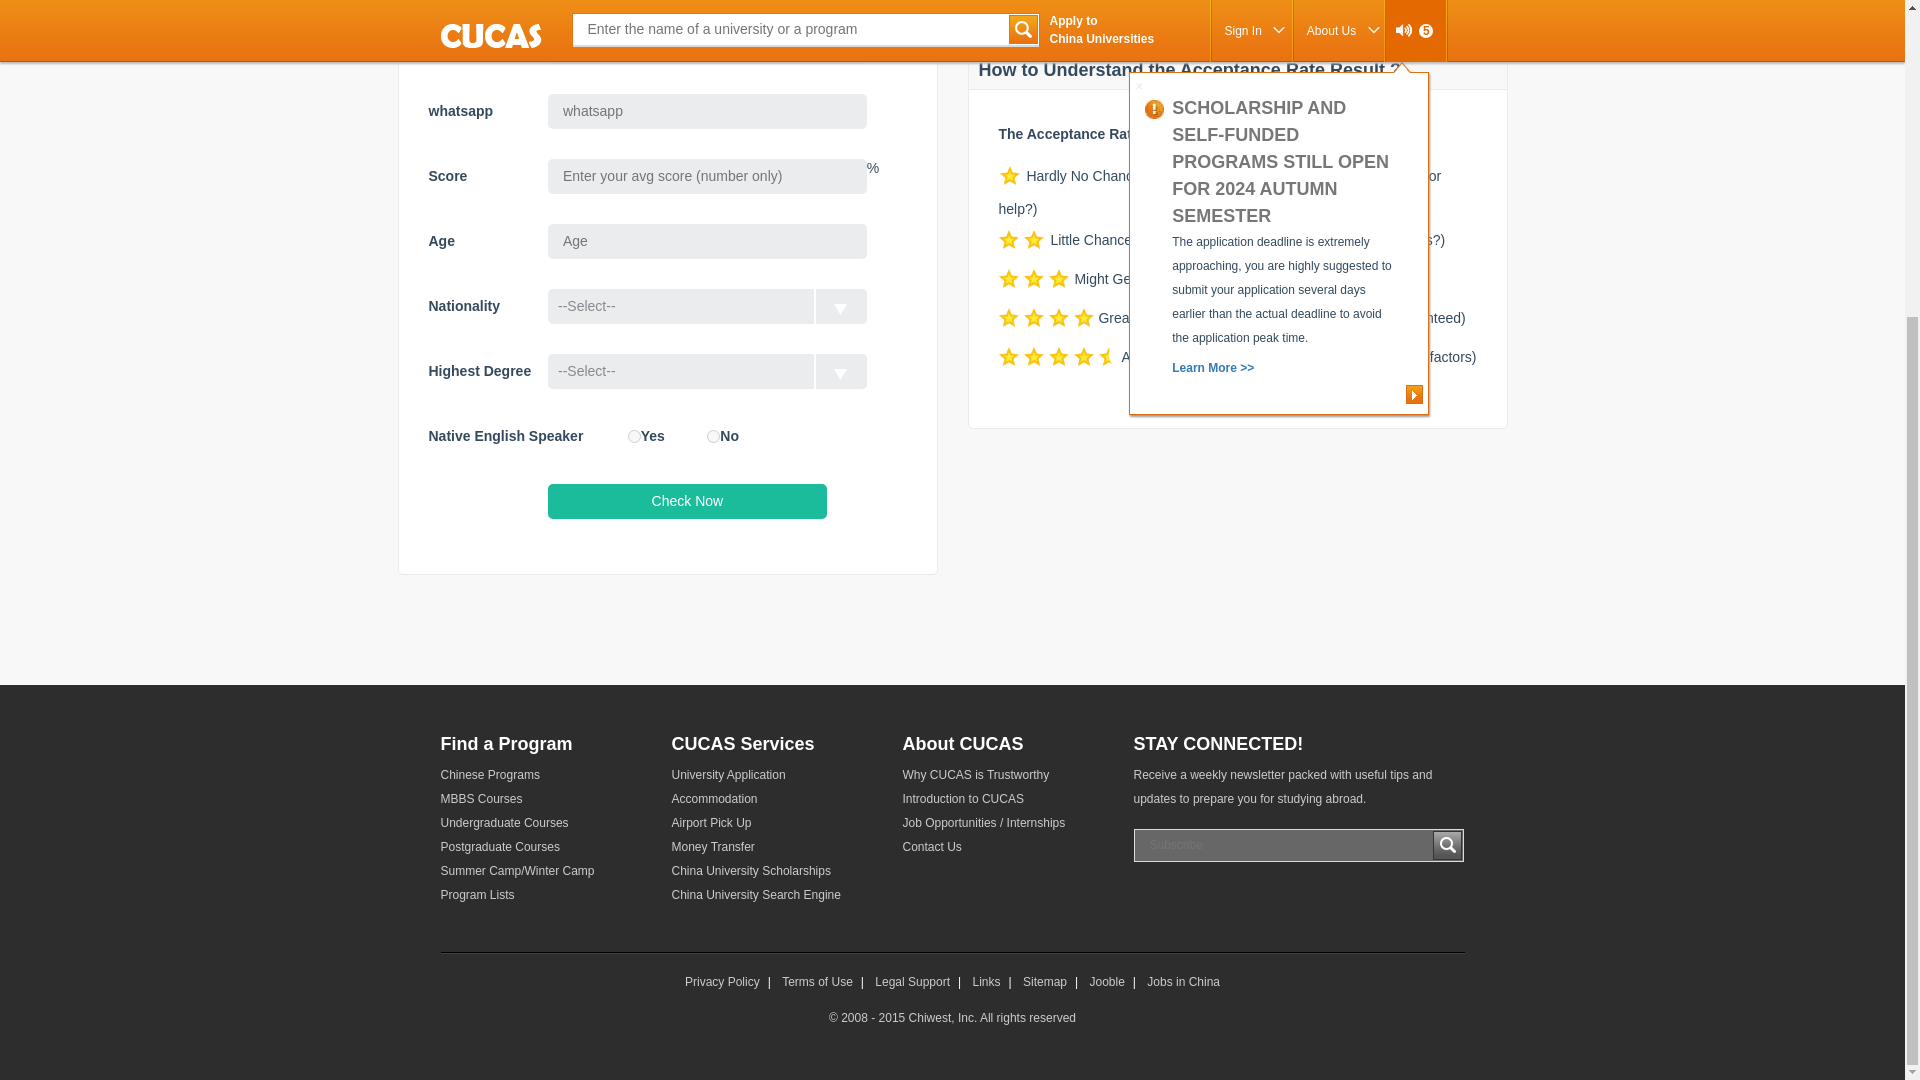  Describe the element at coordinates (542, 895) in the screenshot. I see `Program Lists` at that location.